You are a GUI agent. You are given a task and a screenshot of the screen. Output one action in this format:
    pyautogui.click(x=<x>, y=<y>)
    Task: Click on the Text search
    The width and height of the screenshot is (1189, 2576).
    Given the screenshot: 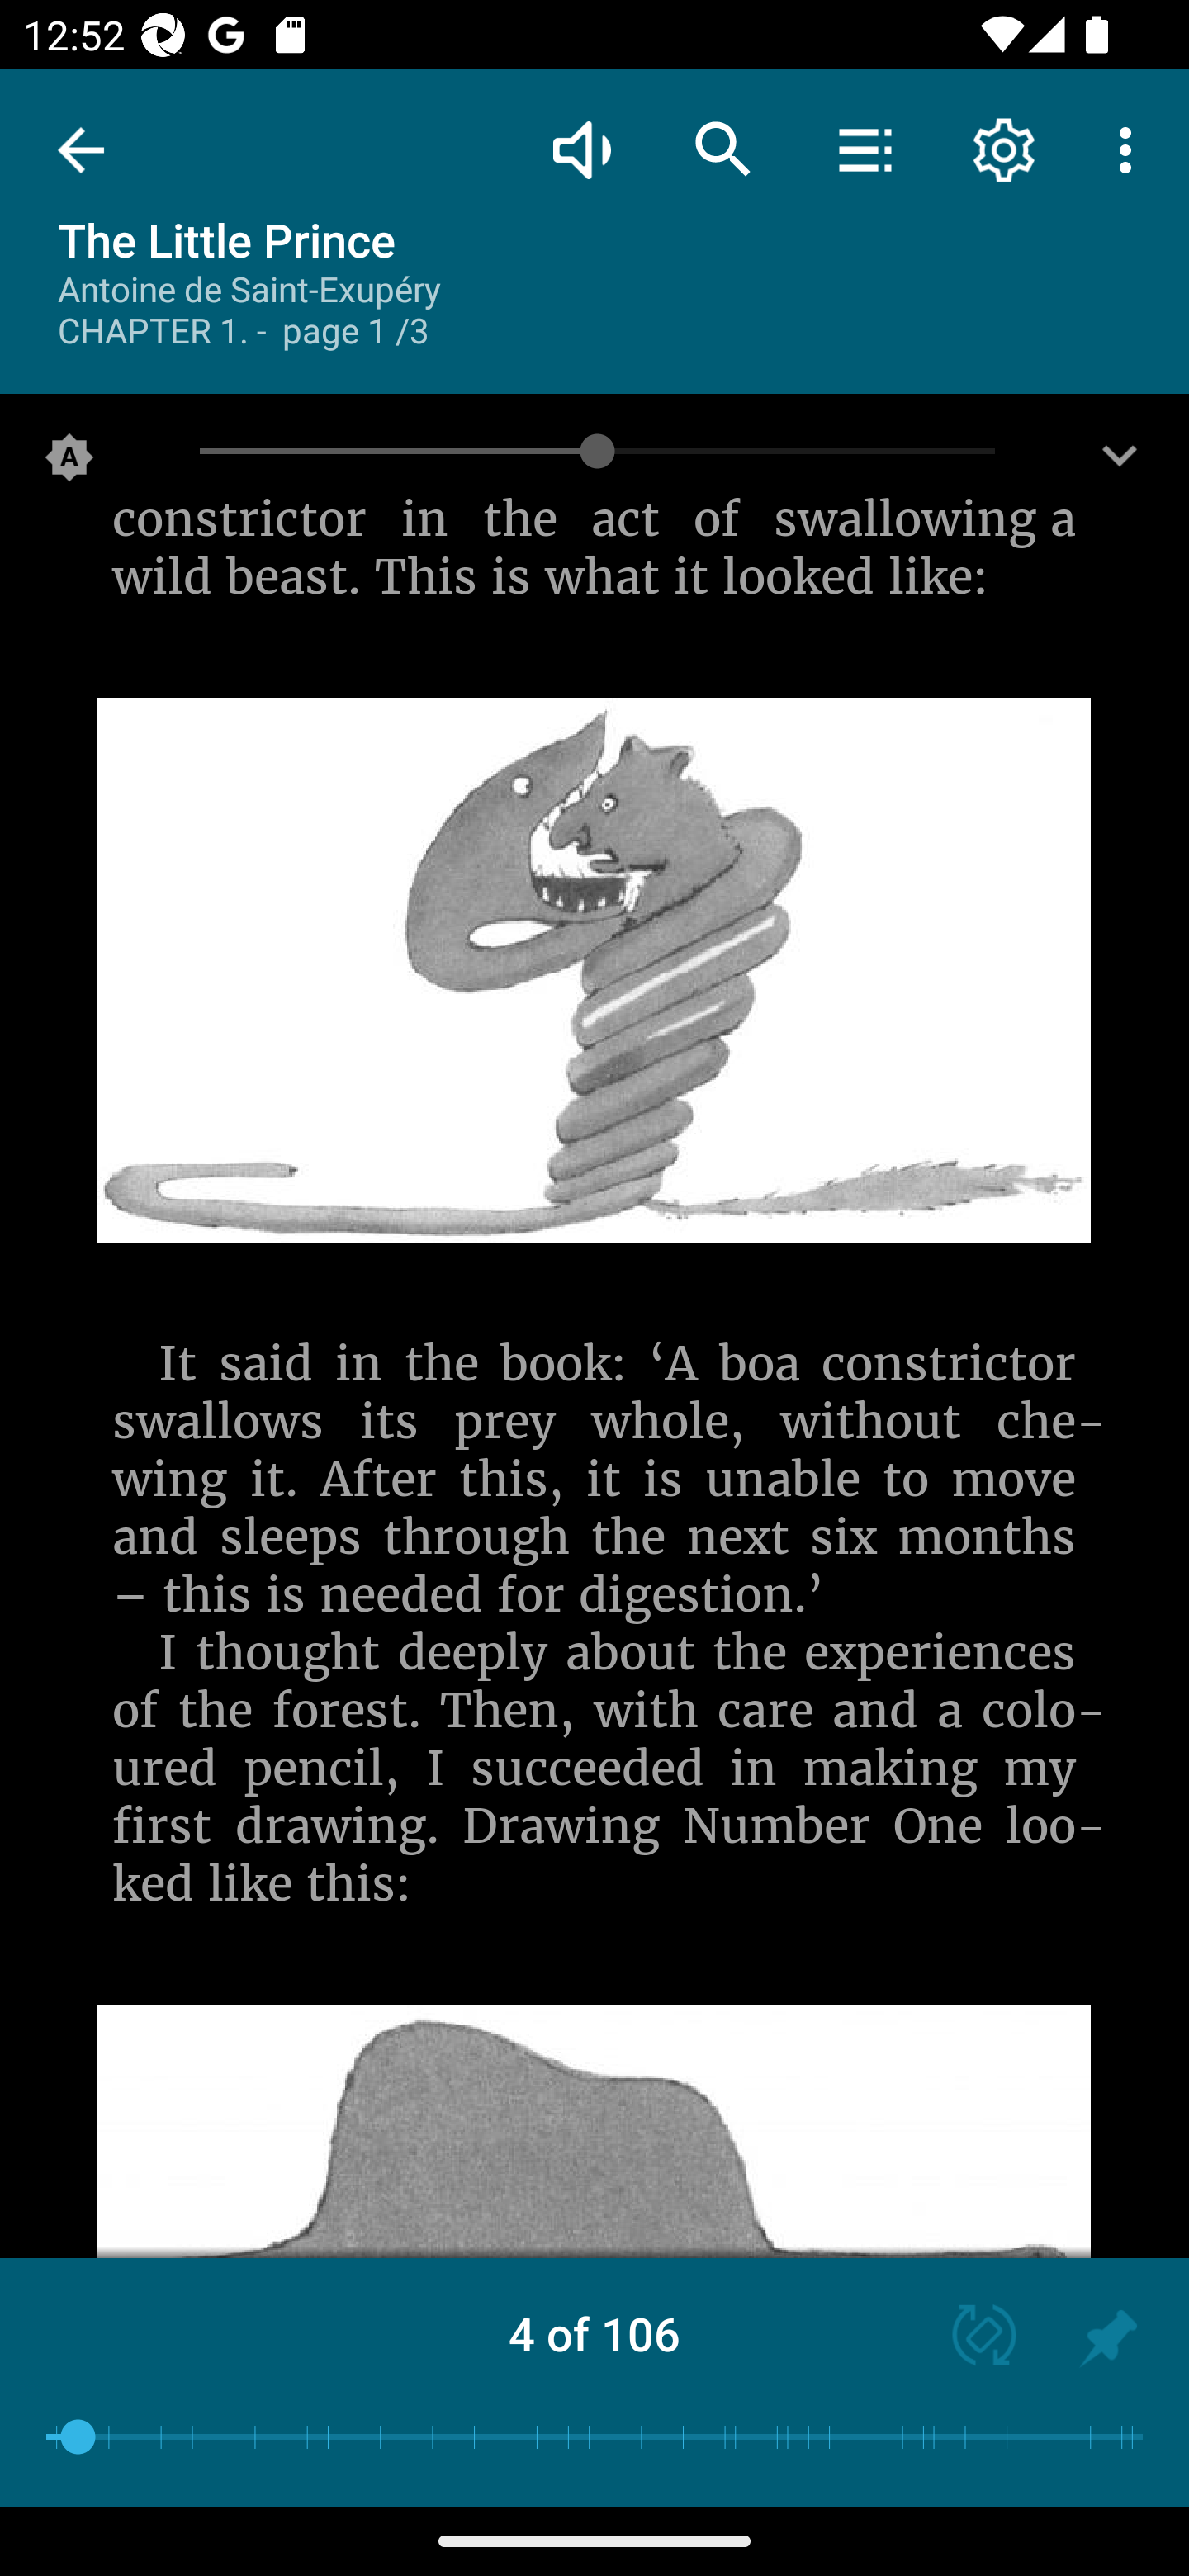 What is the action you would take?
    pyautogui.click(x=723, y=149)
    